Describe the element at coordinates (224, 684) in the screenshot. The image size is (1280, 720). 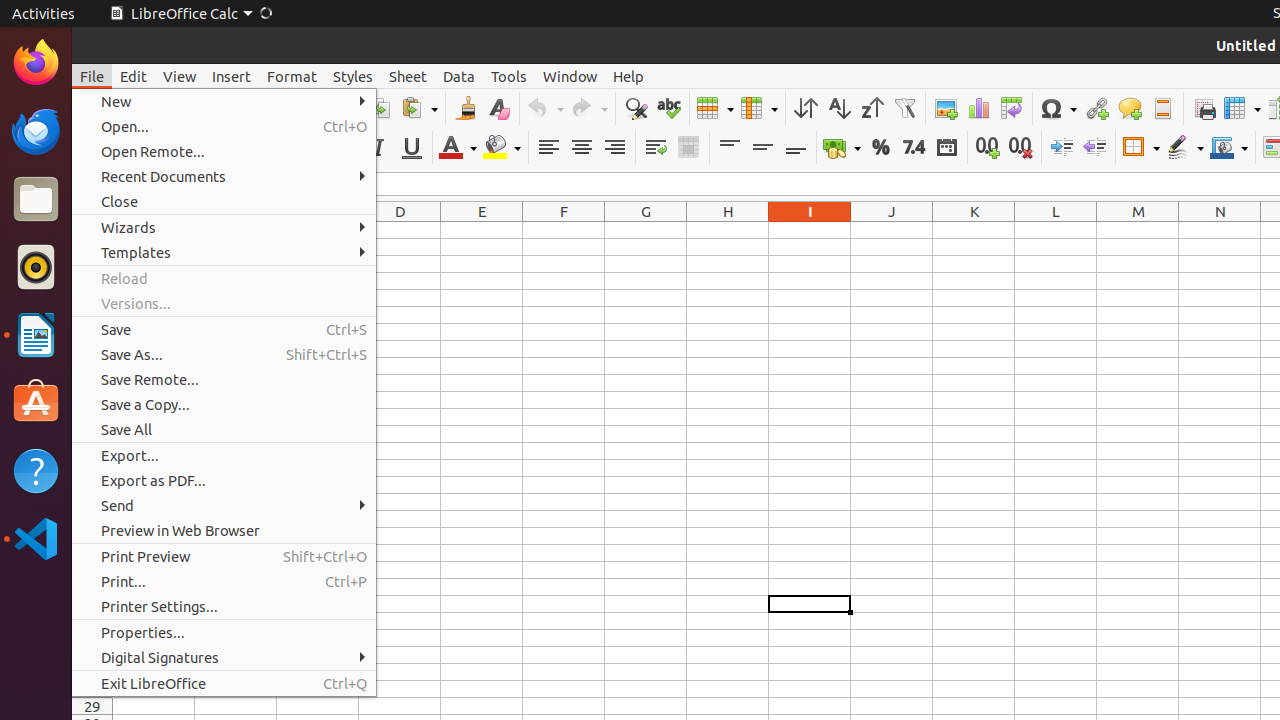
I see `Exit LibreOffice` at that location.